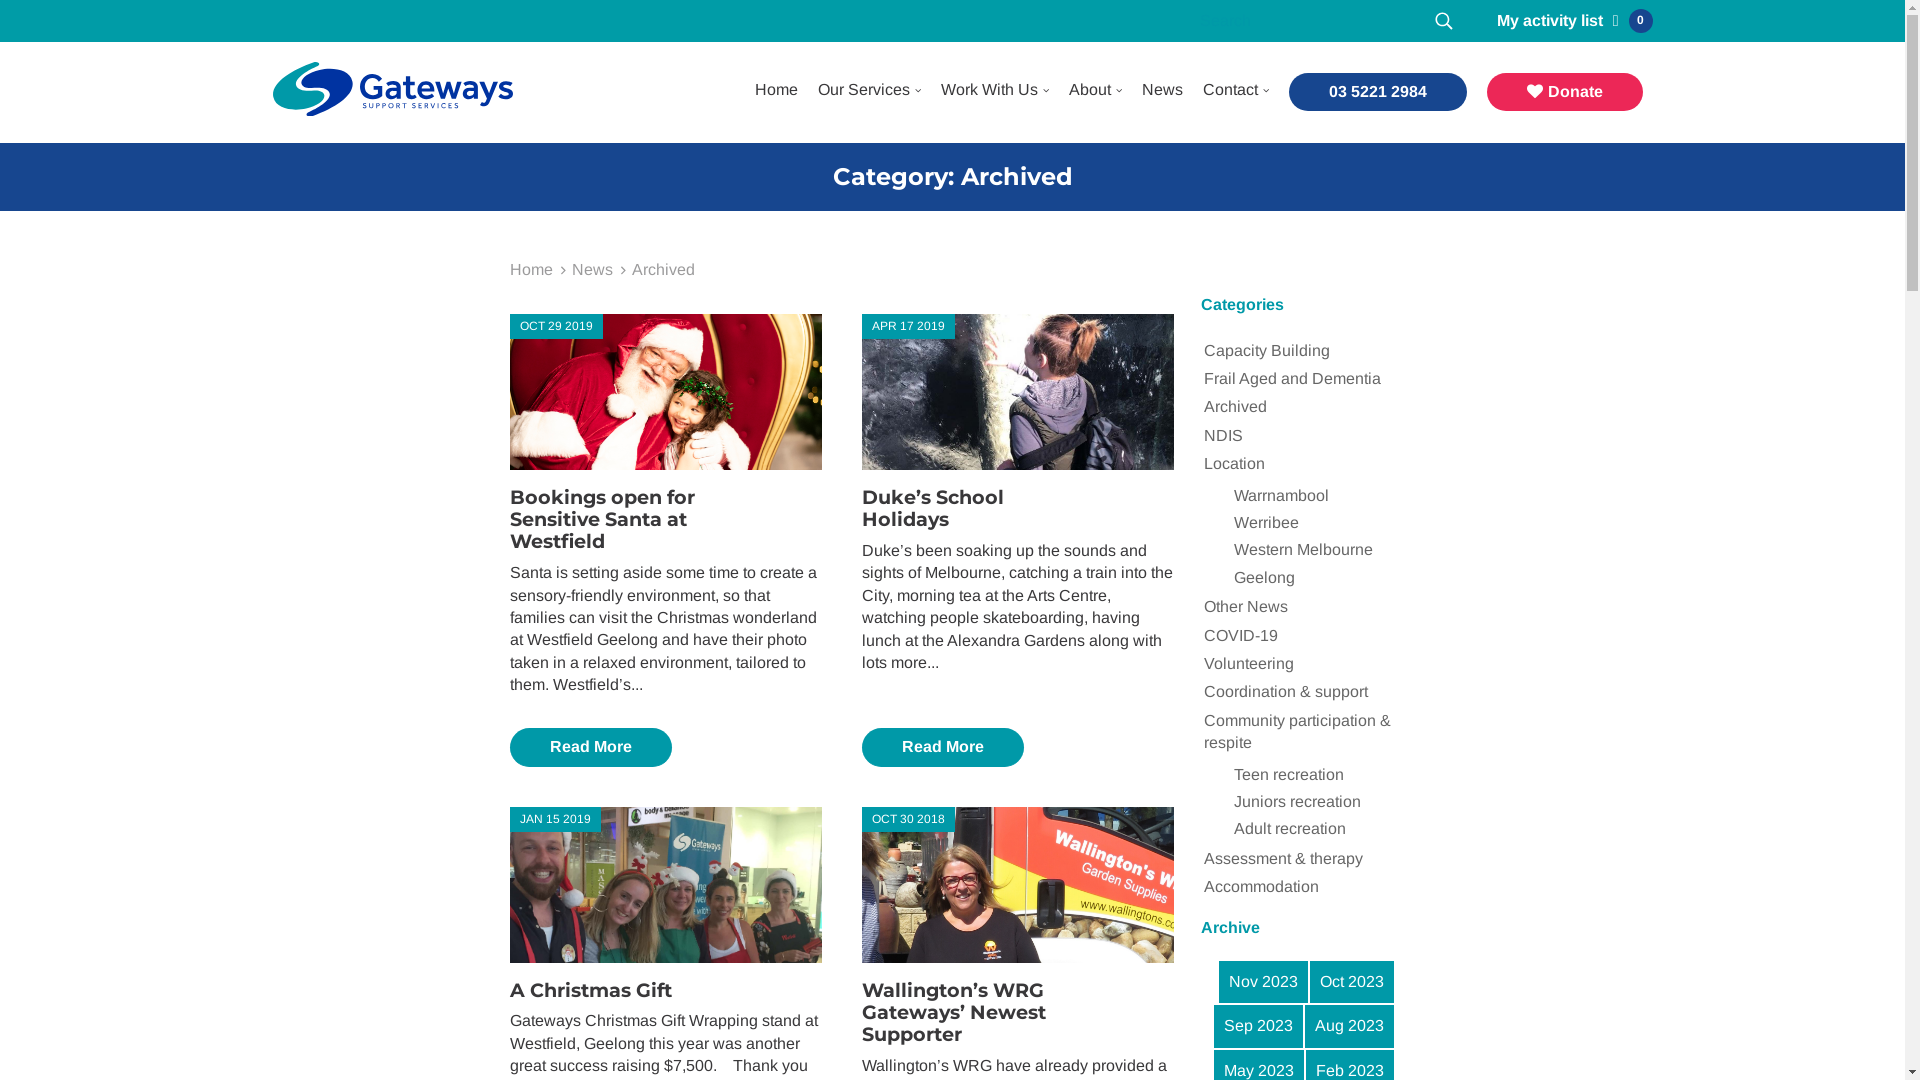 This screenshot has width=1920, height=1080. I want to click on Location, so click(1234, 464).